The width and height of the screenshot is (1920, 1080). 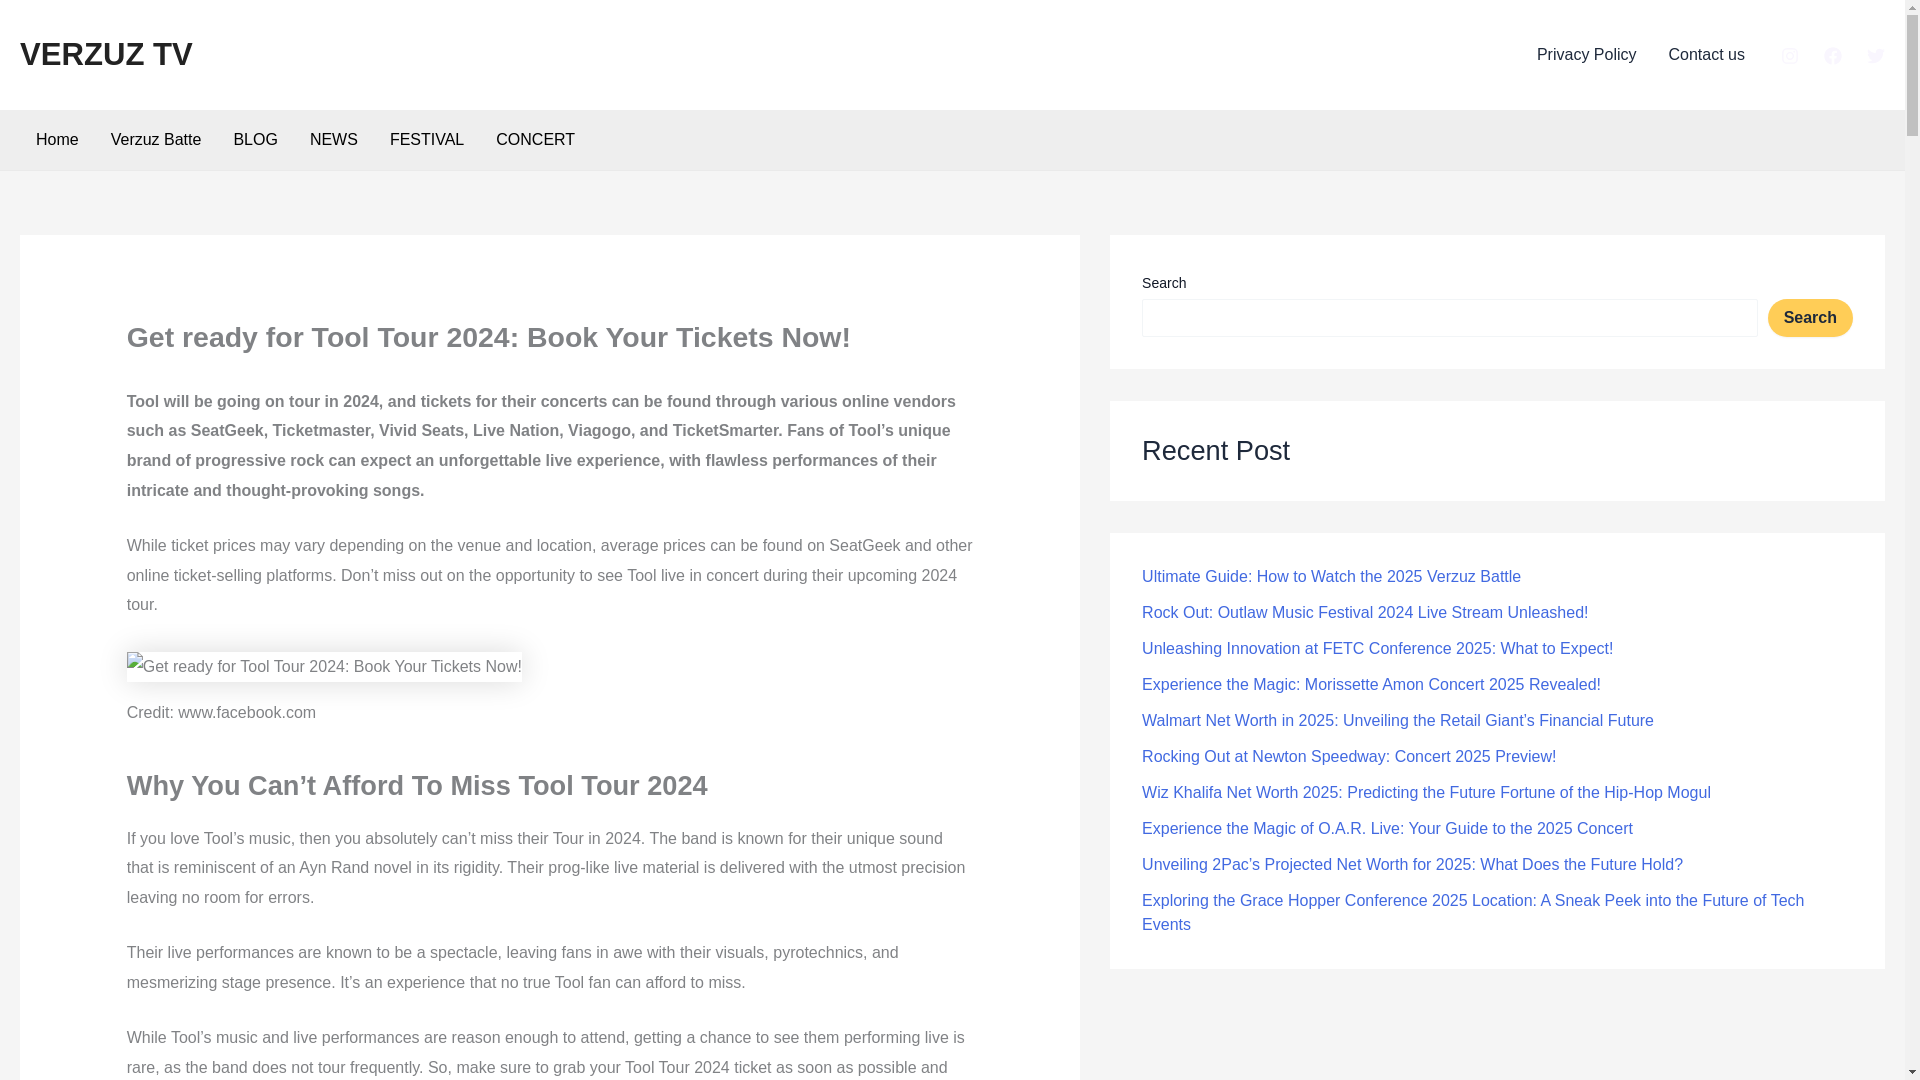 I want to click on Verzuz Batte, so click(x=156, y=140).